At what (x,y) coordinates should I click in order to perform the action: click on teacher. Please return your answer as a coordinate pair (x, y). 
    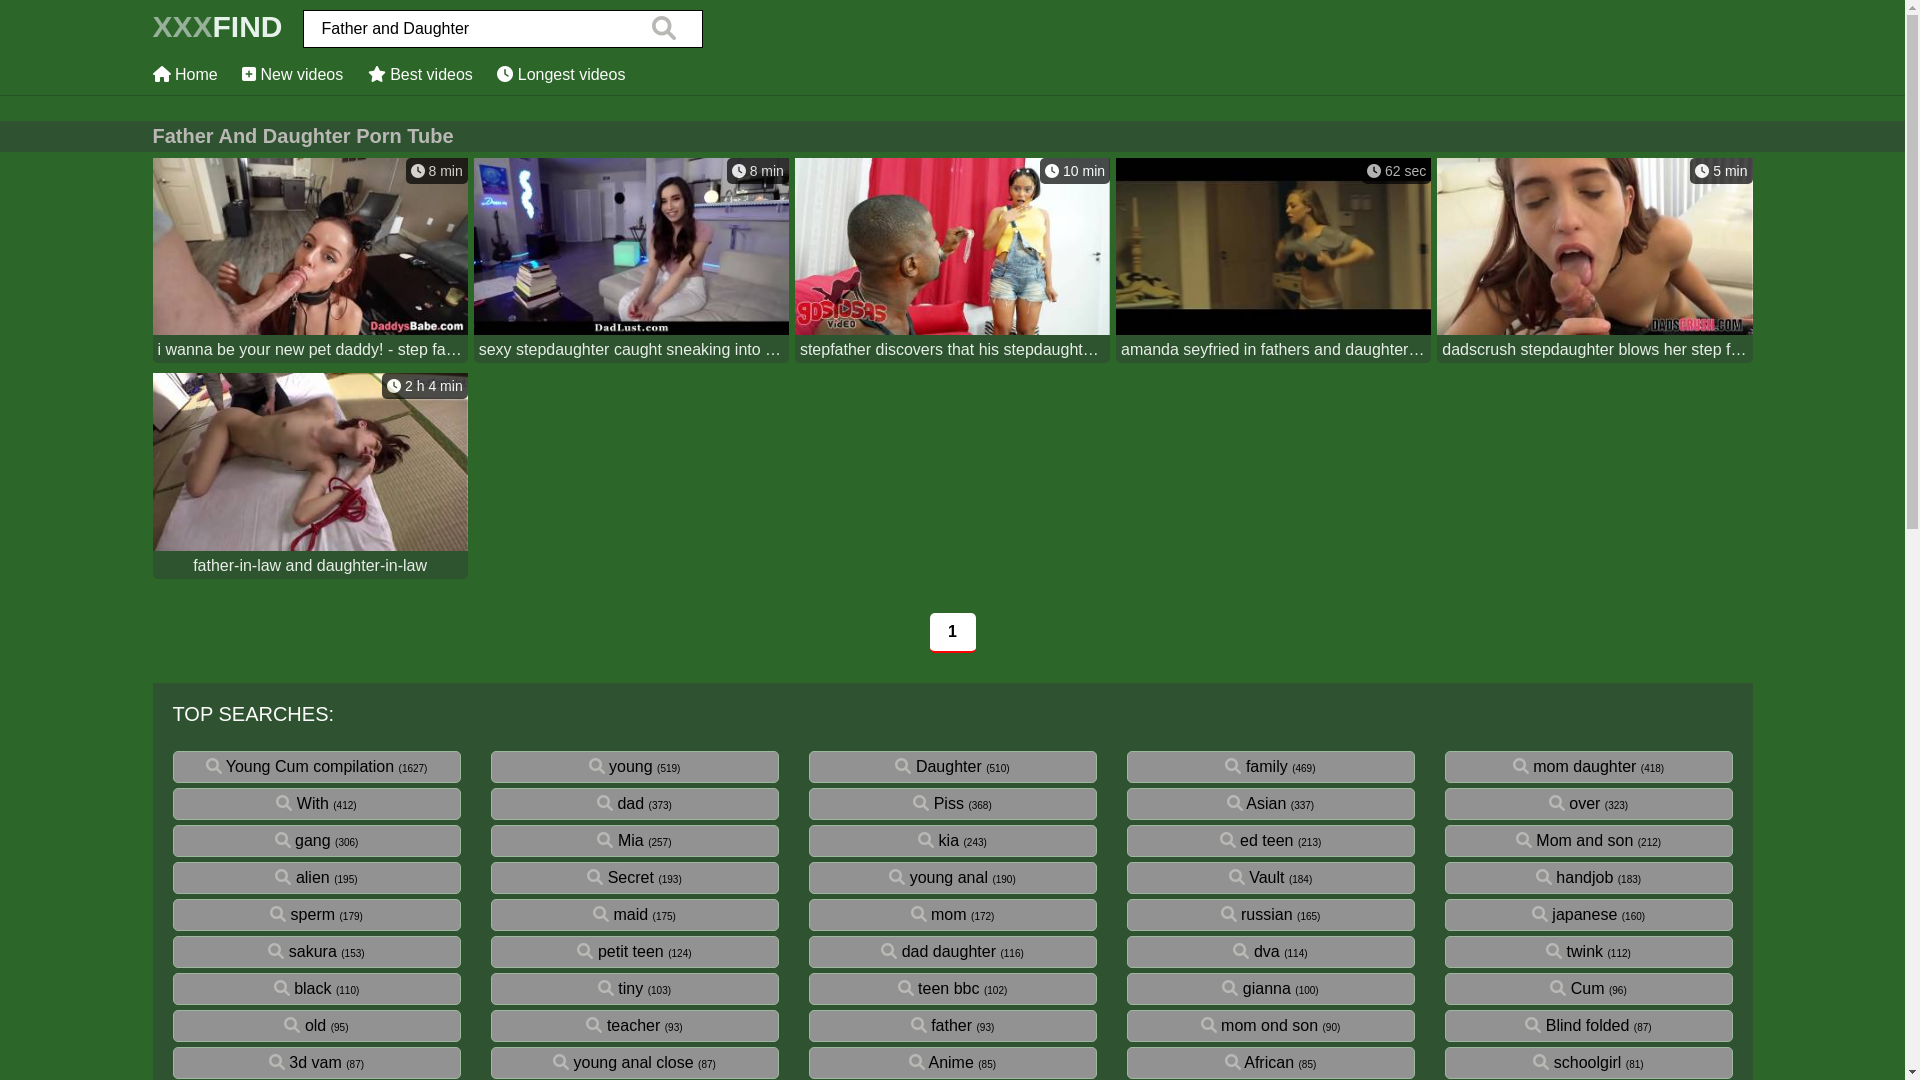
    Looking at the image, I should click on (623, 1026).